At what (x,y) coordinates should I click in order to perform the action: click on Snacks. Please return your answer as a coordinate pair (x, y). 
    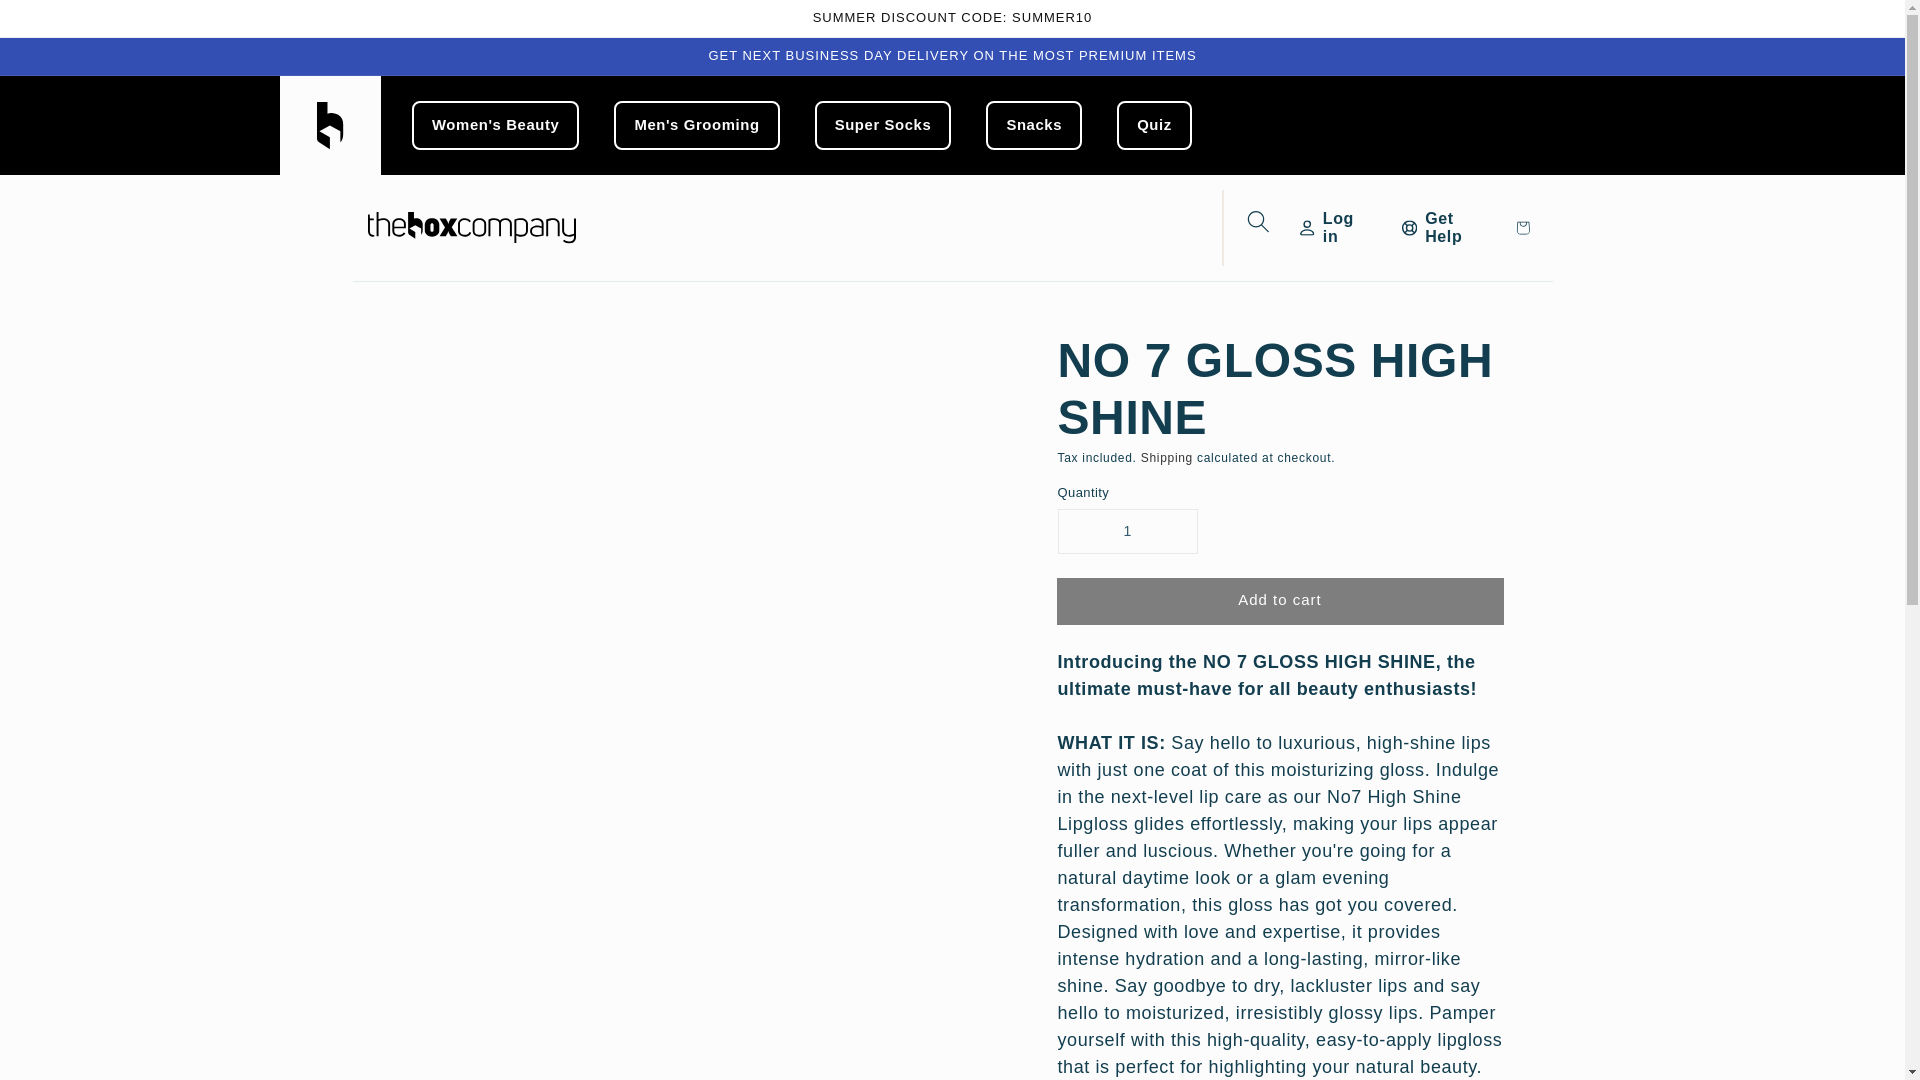
    Looking at the image, I should click on (1034, 126).